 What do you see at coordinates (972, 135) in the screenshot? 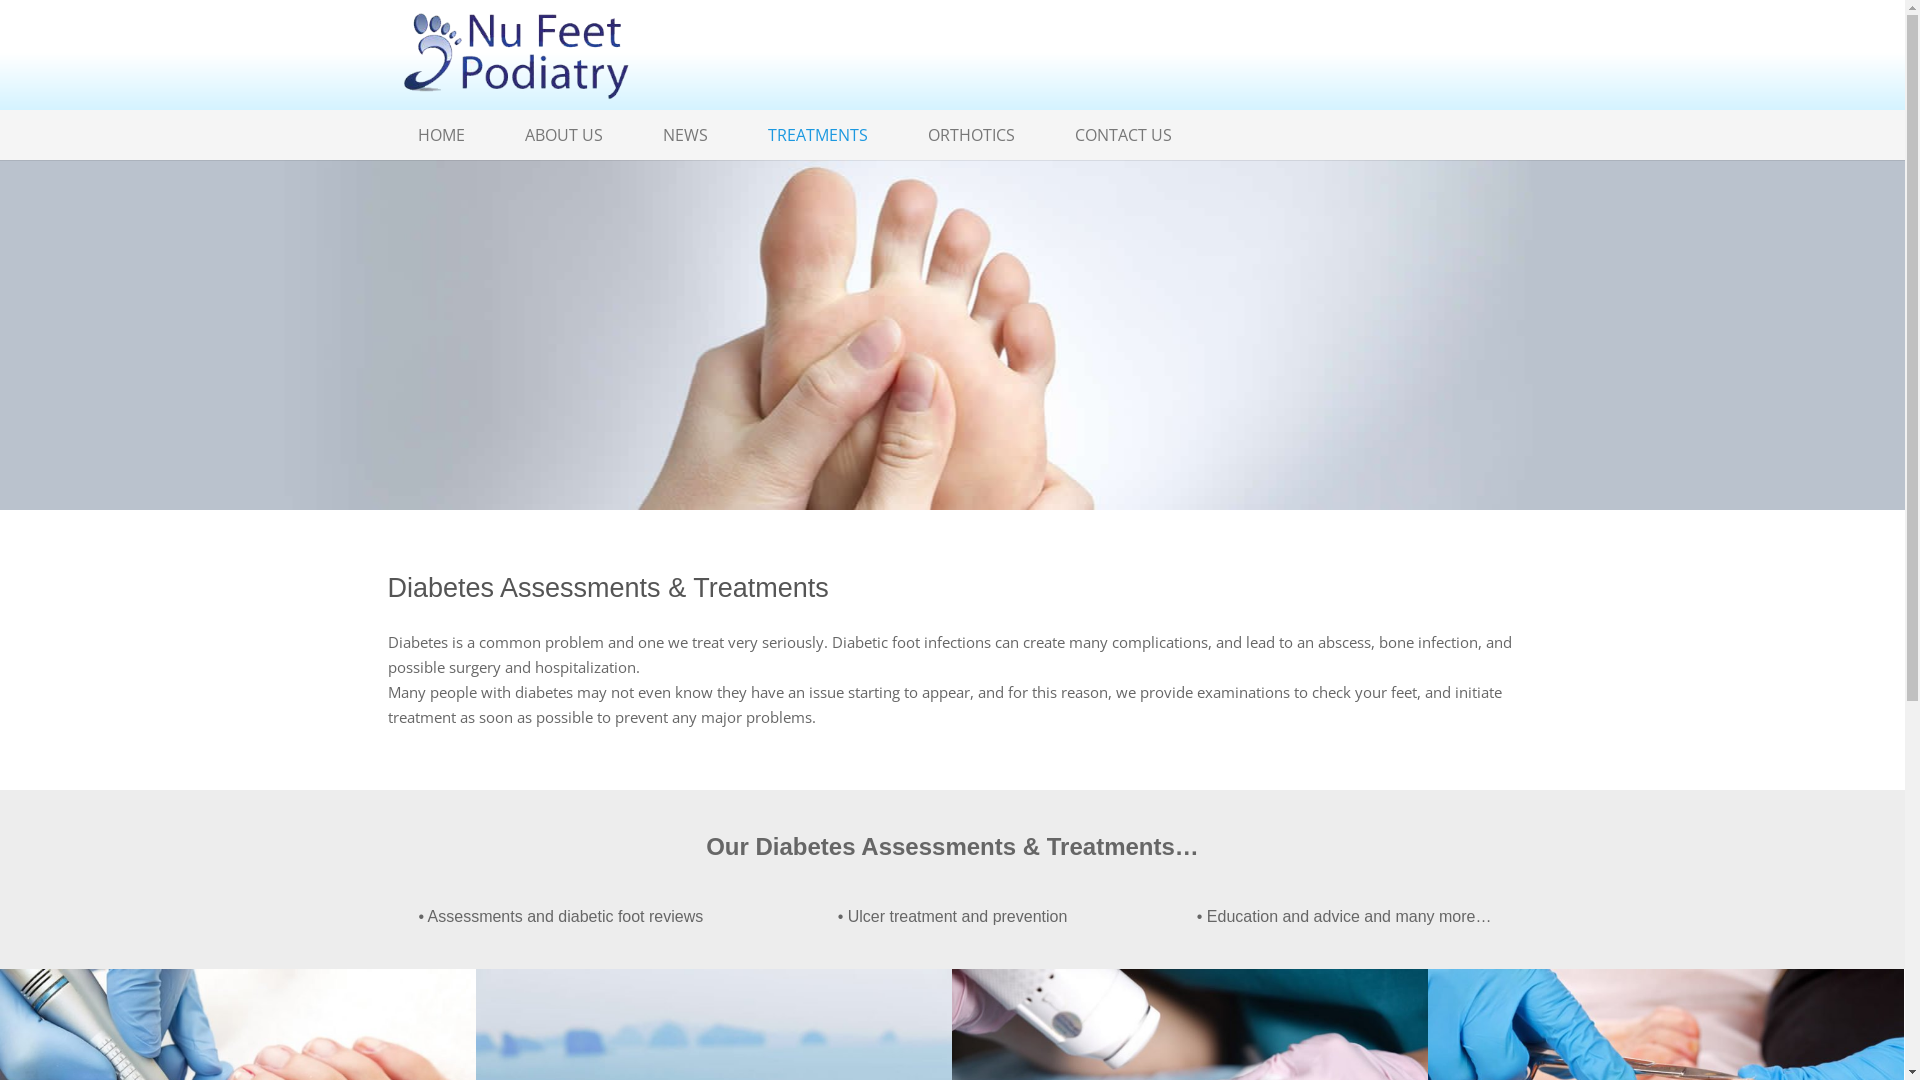
I see `ORTHOTICS` at bounding box center [972, 135].